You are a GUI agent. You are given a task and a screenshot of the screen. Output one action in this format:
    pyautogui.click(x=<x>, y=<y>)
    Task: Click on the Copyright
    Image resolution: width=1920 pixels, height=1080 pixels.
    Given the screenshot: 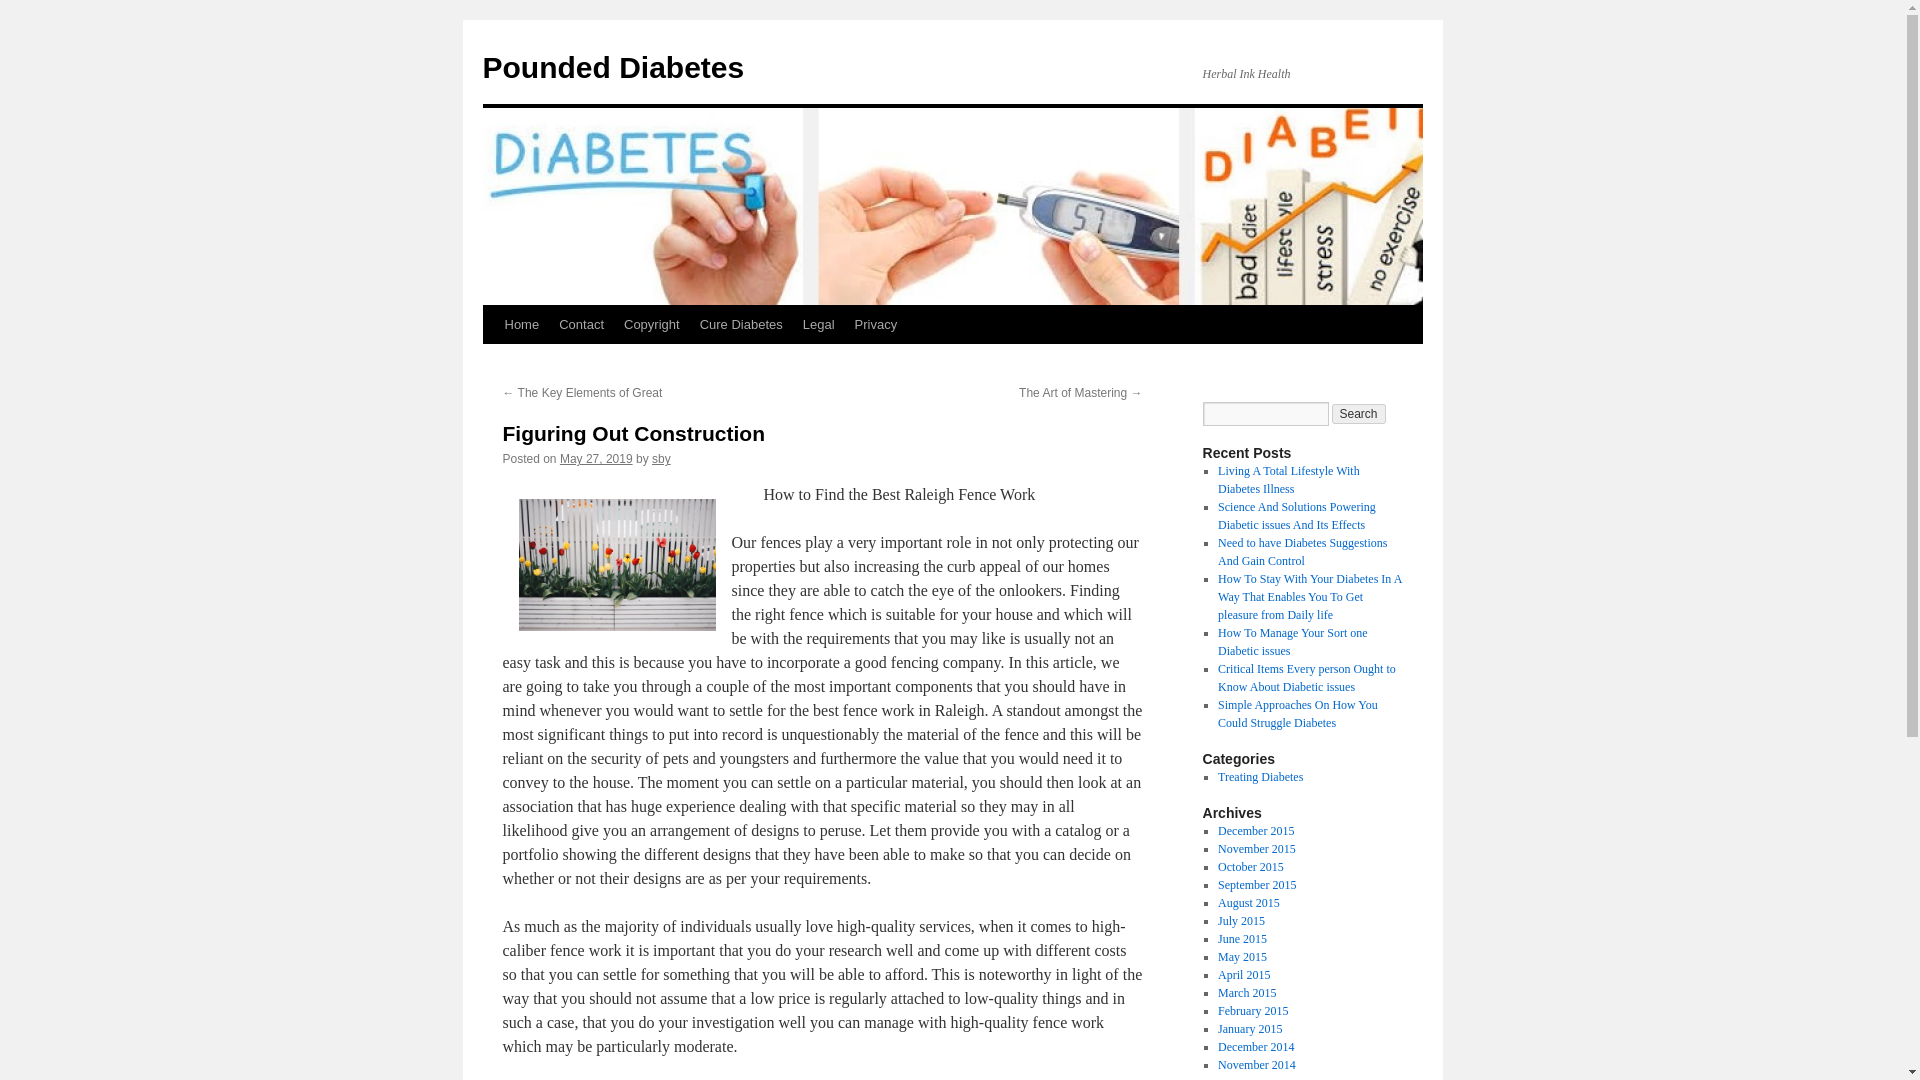 What is the action you would take?
    pyautogui.click(x=652, y=324)
    